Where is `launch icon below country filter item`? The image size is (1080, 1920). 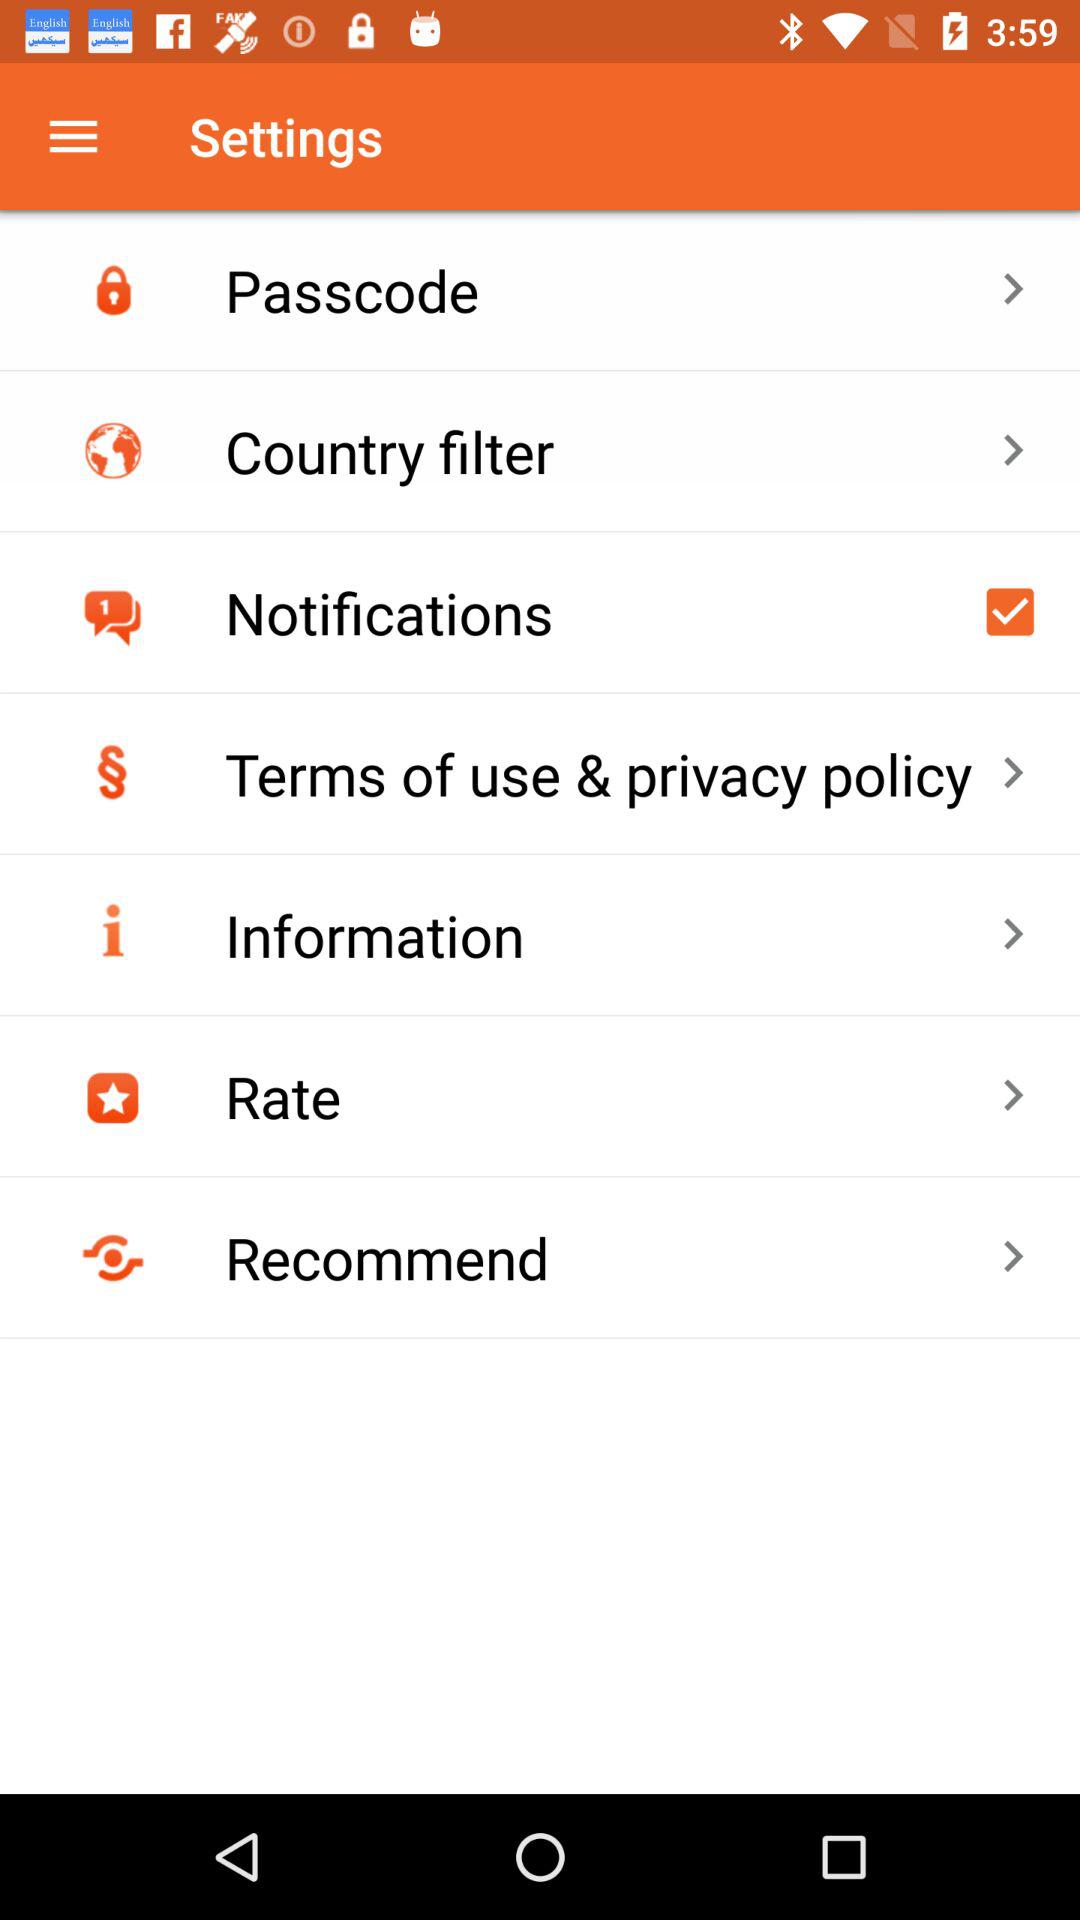 launch icon below country filter item is located at coordinates (1010, 612).